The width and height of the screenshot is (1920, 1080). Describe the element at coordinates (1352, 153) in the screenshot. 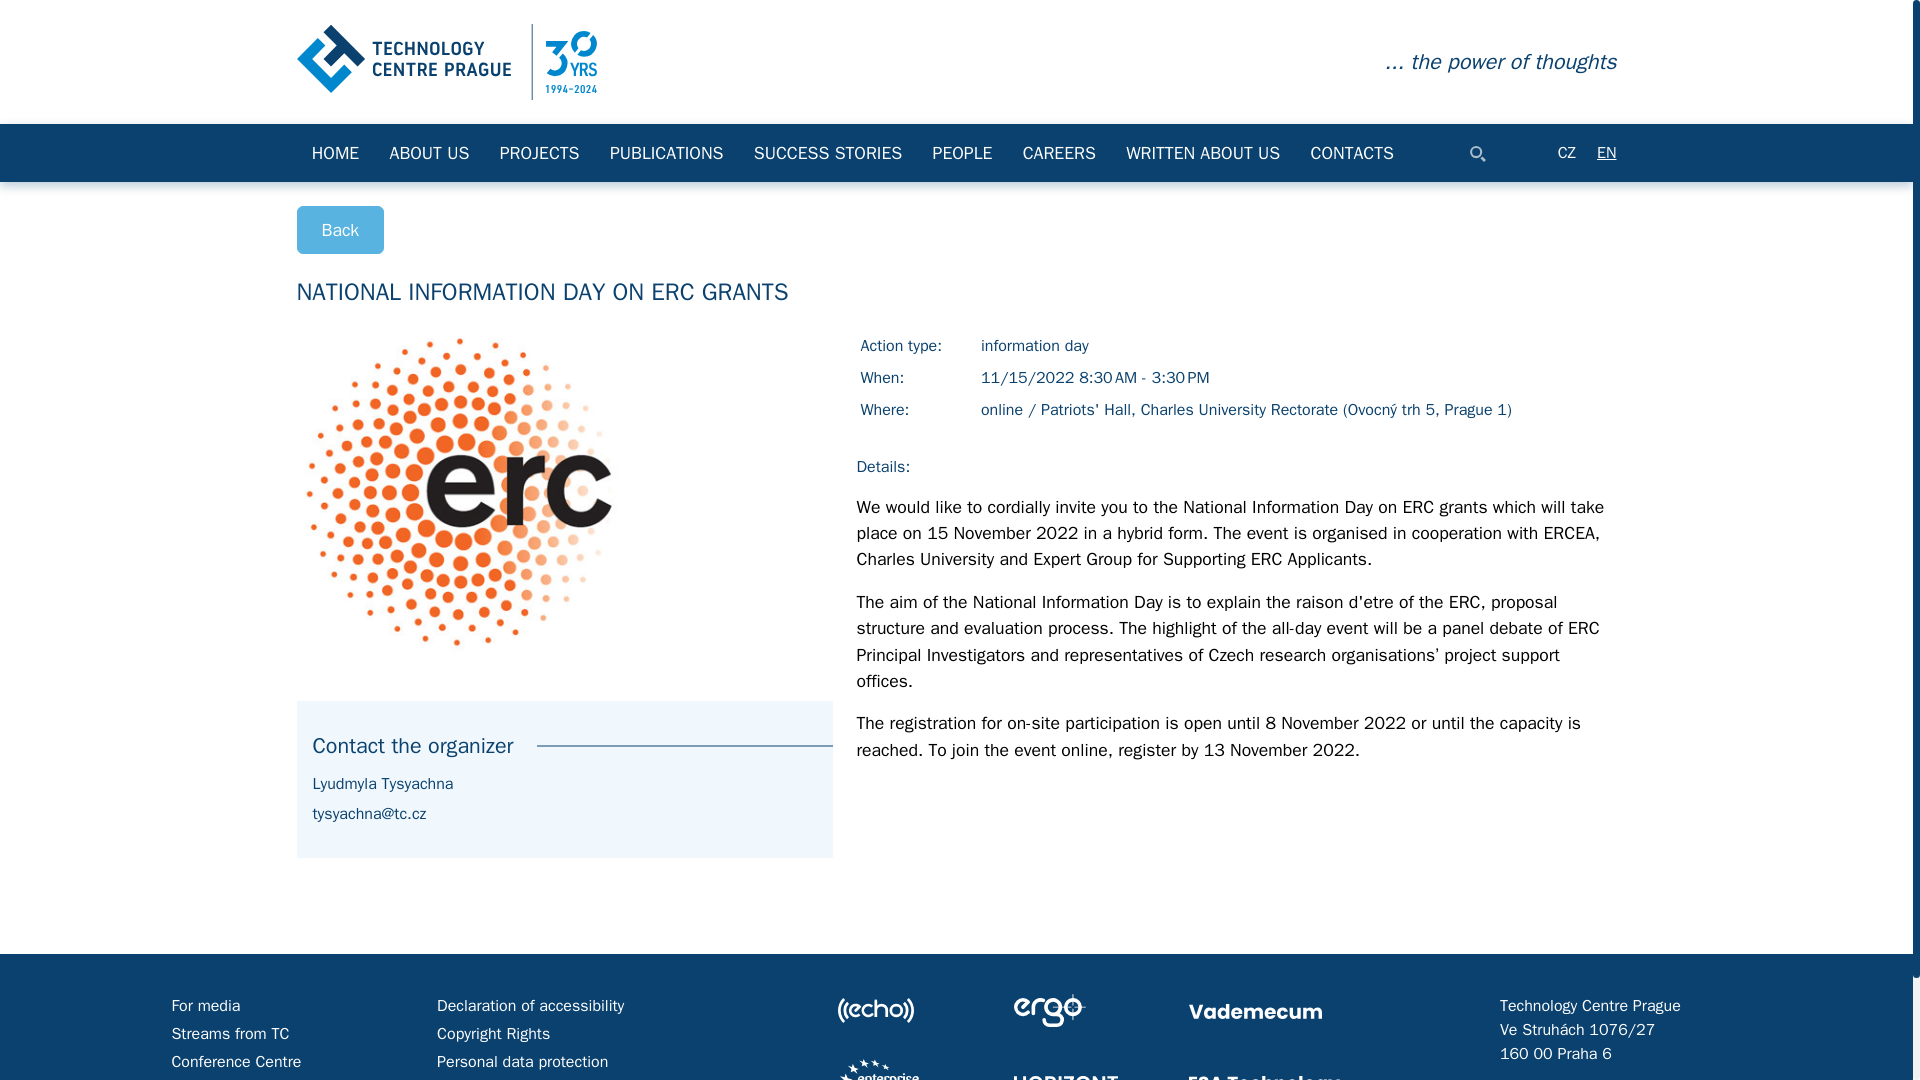

I see `CONTACTS` at that location.